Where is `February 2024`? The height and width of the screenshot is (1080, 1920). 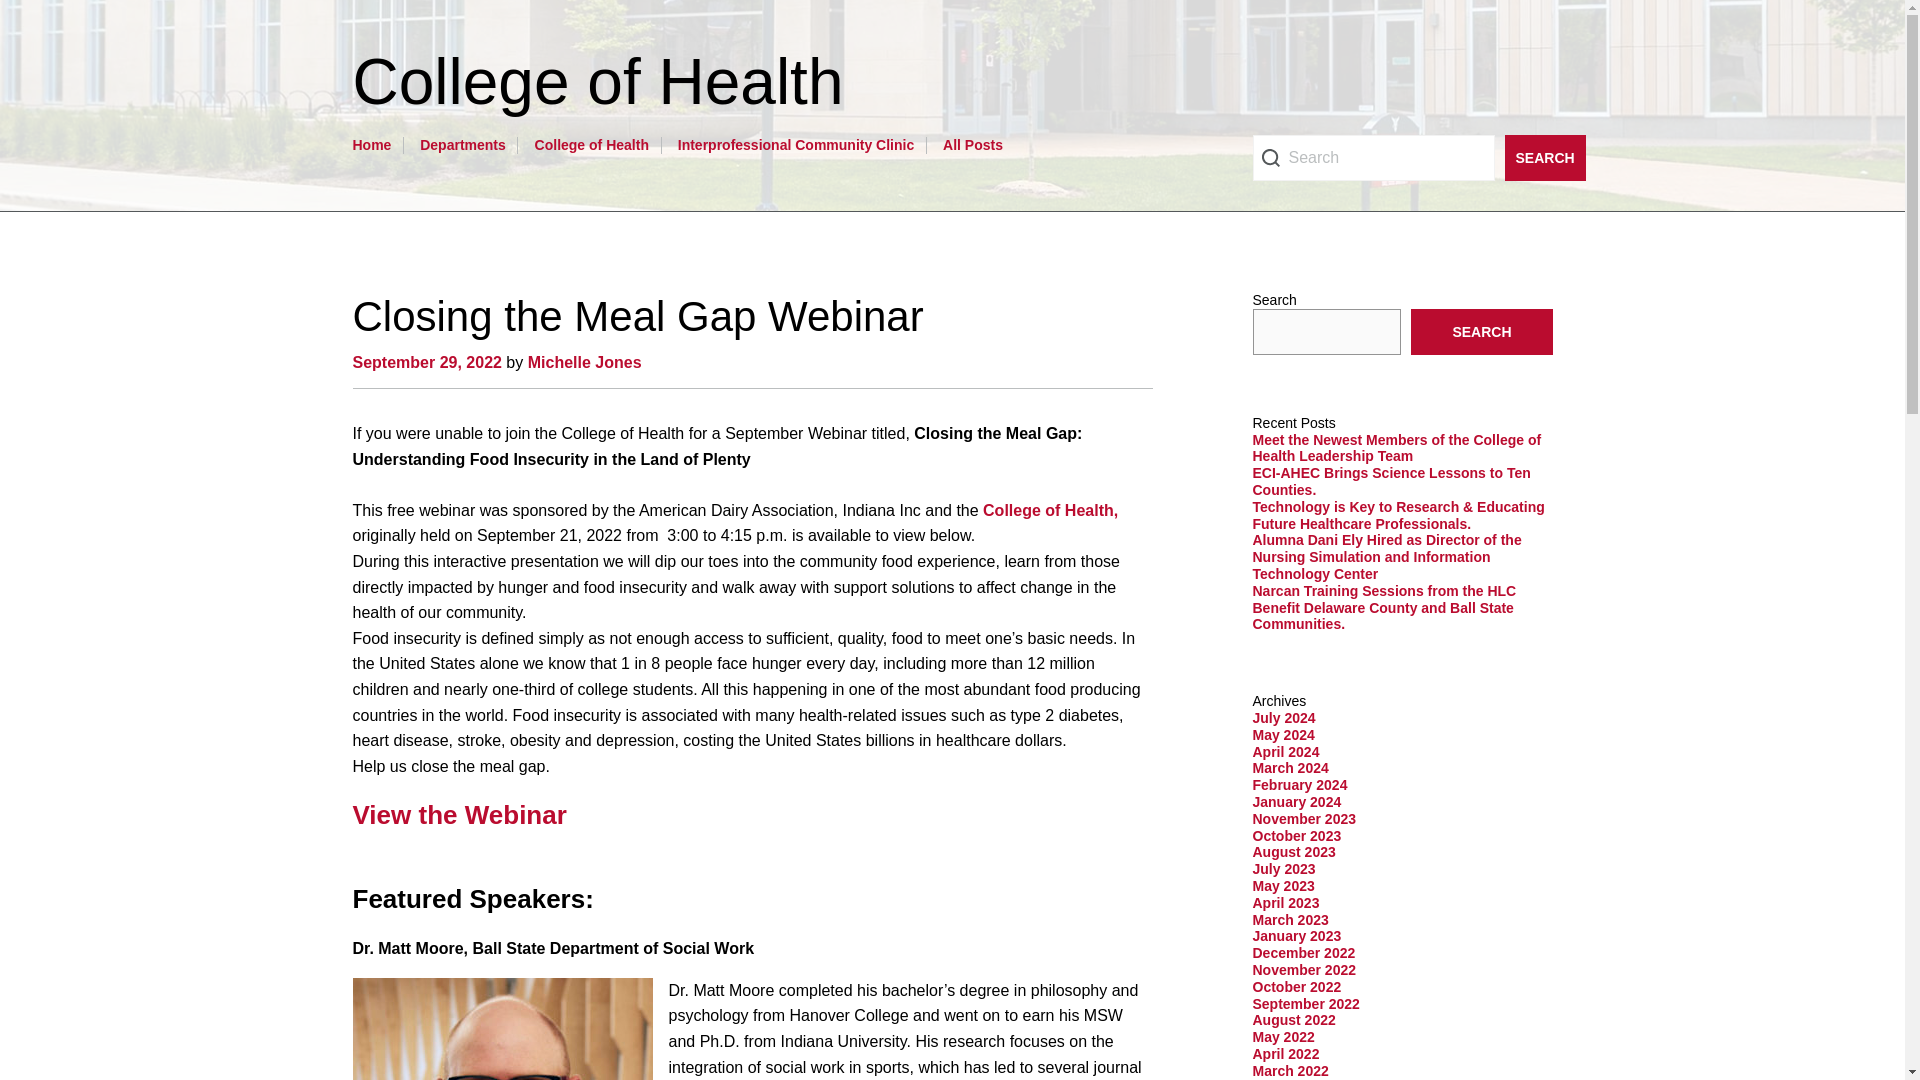 February 2024 is located at coordinates (1299, 784).